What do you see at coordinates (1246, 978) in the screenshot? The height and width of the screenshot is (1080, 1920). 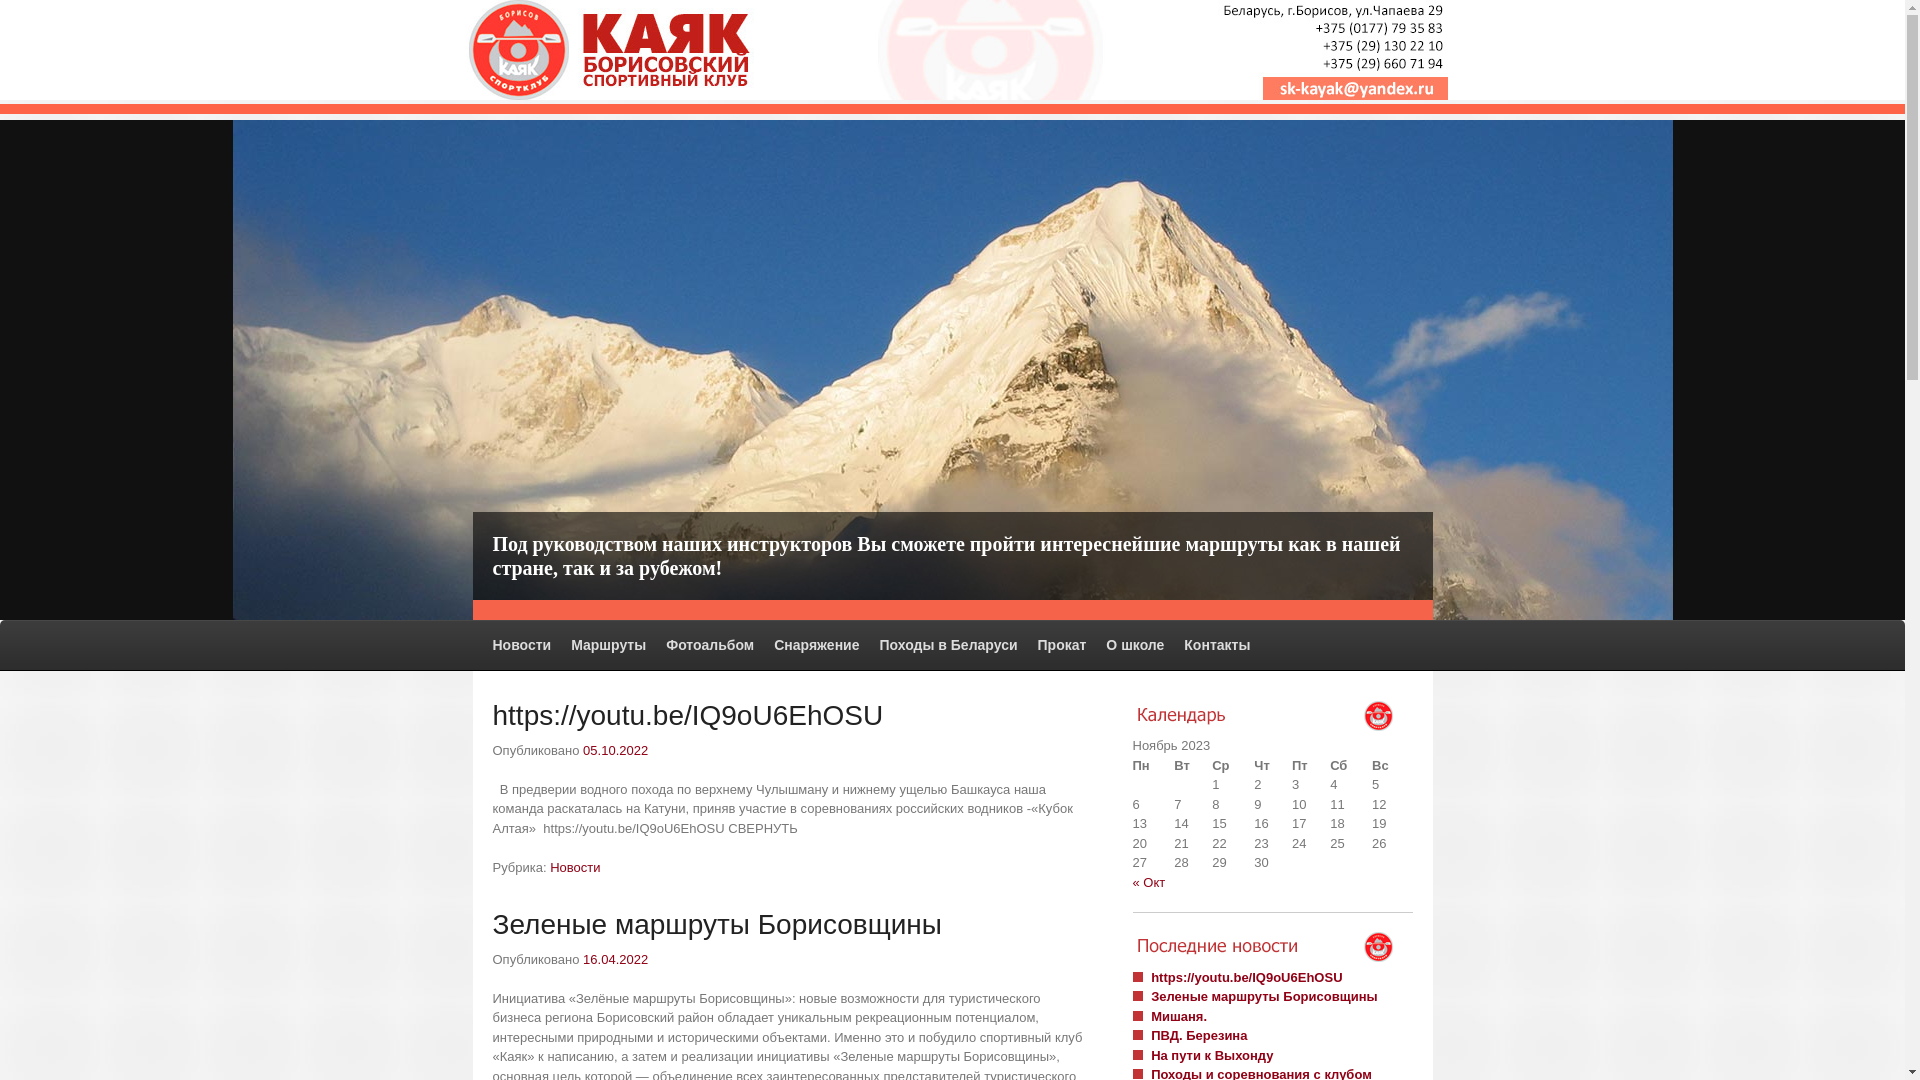 I see `https://youtu.be/IQ9oU6EhOSU` at bounding box center [1246, 978].